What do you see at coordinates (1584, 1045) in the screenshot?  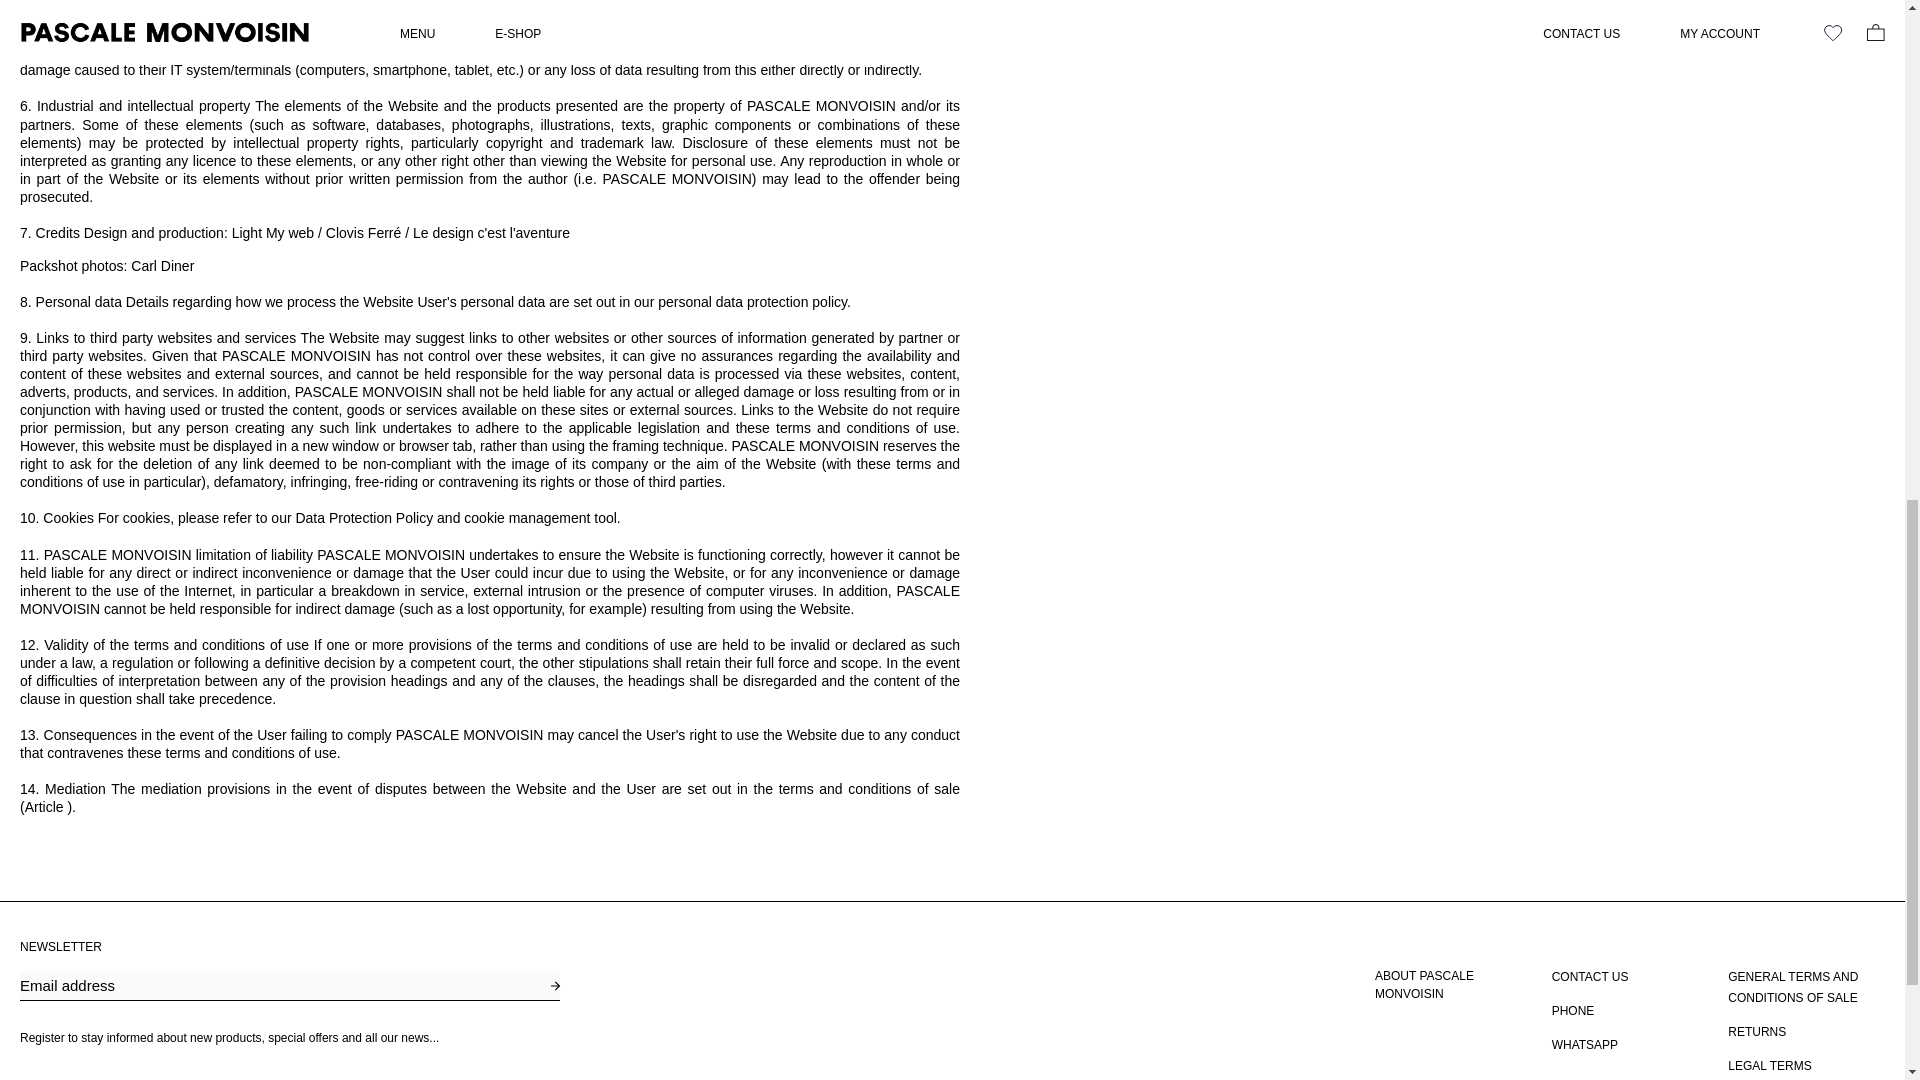 I see `WHATSAPP` at bounding box center [1584, 1045].